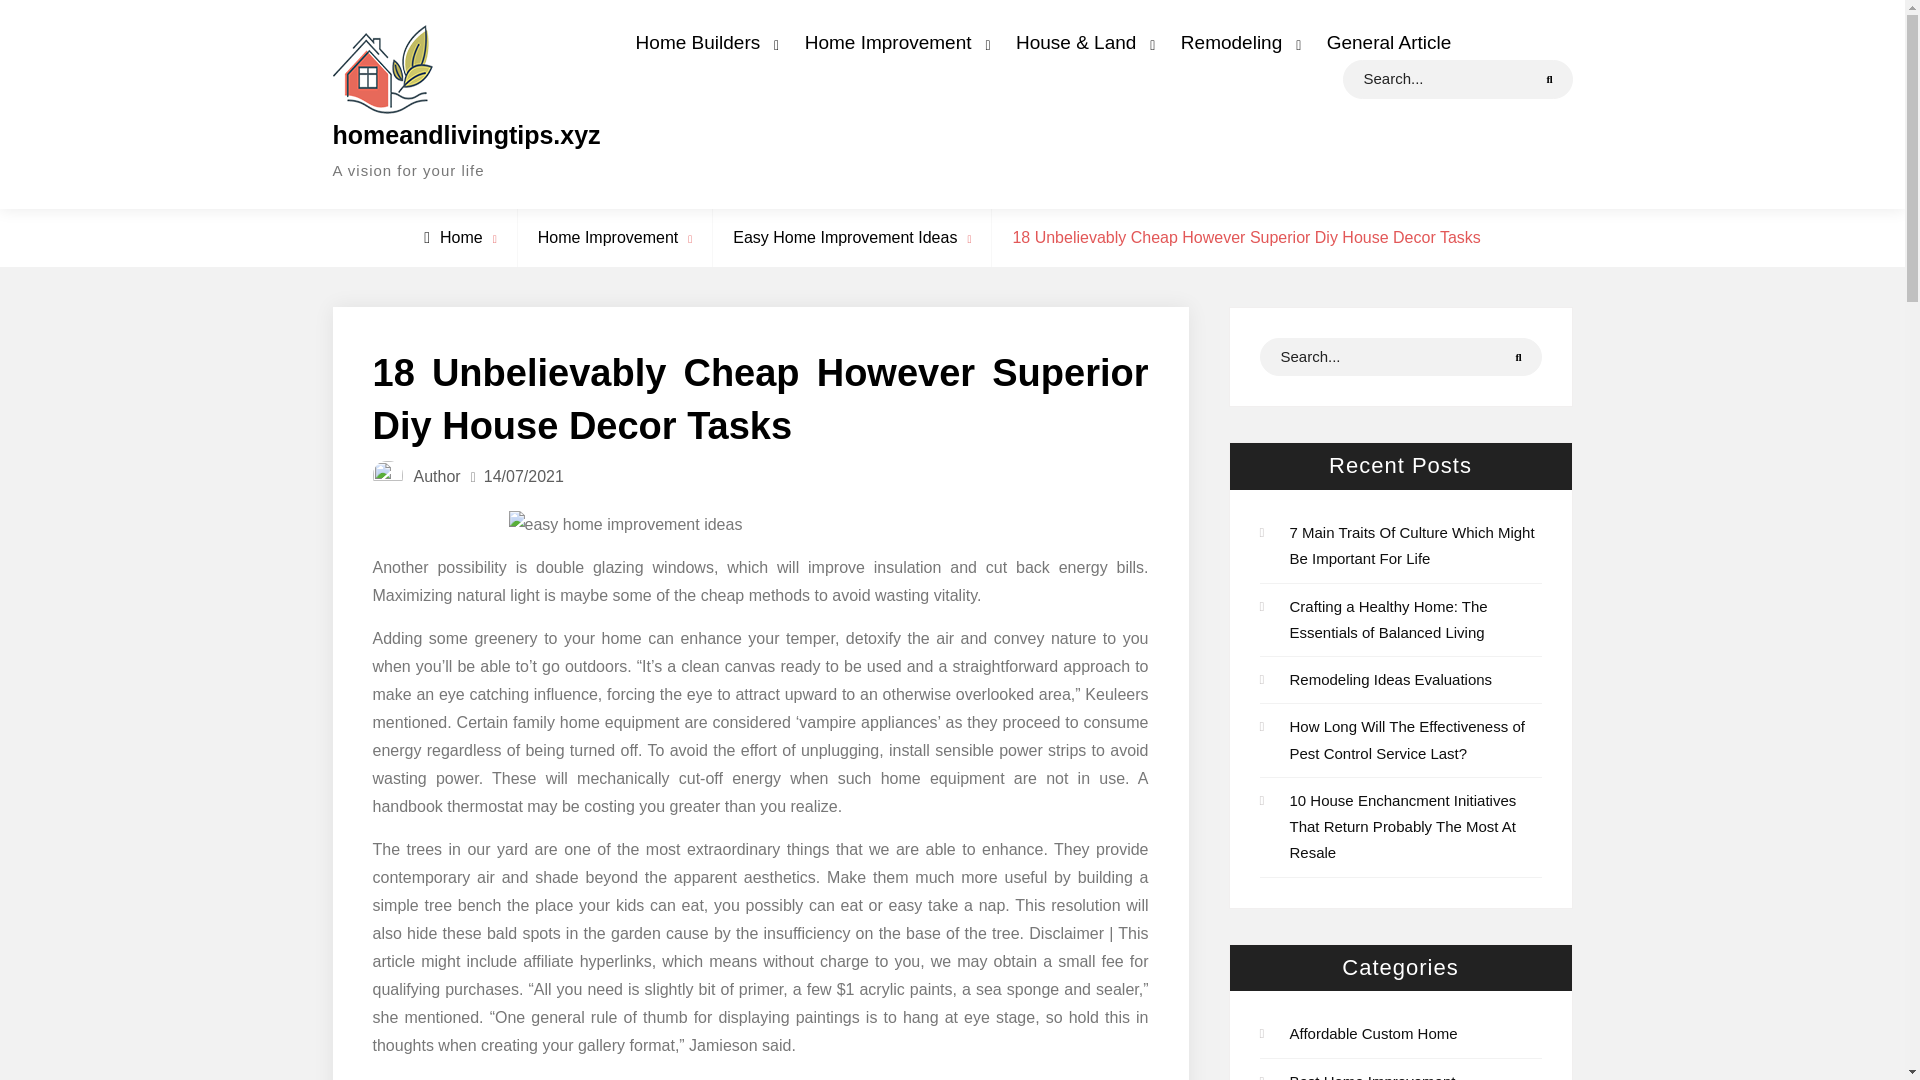  Describe the element at coordinates (608, 237) in the screenshot. I see `Home Improvement` at that location.